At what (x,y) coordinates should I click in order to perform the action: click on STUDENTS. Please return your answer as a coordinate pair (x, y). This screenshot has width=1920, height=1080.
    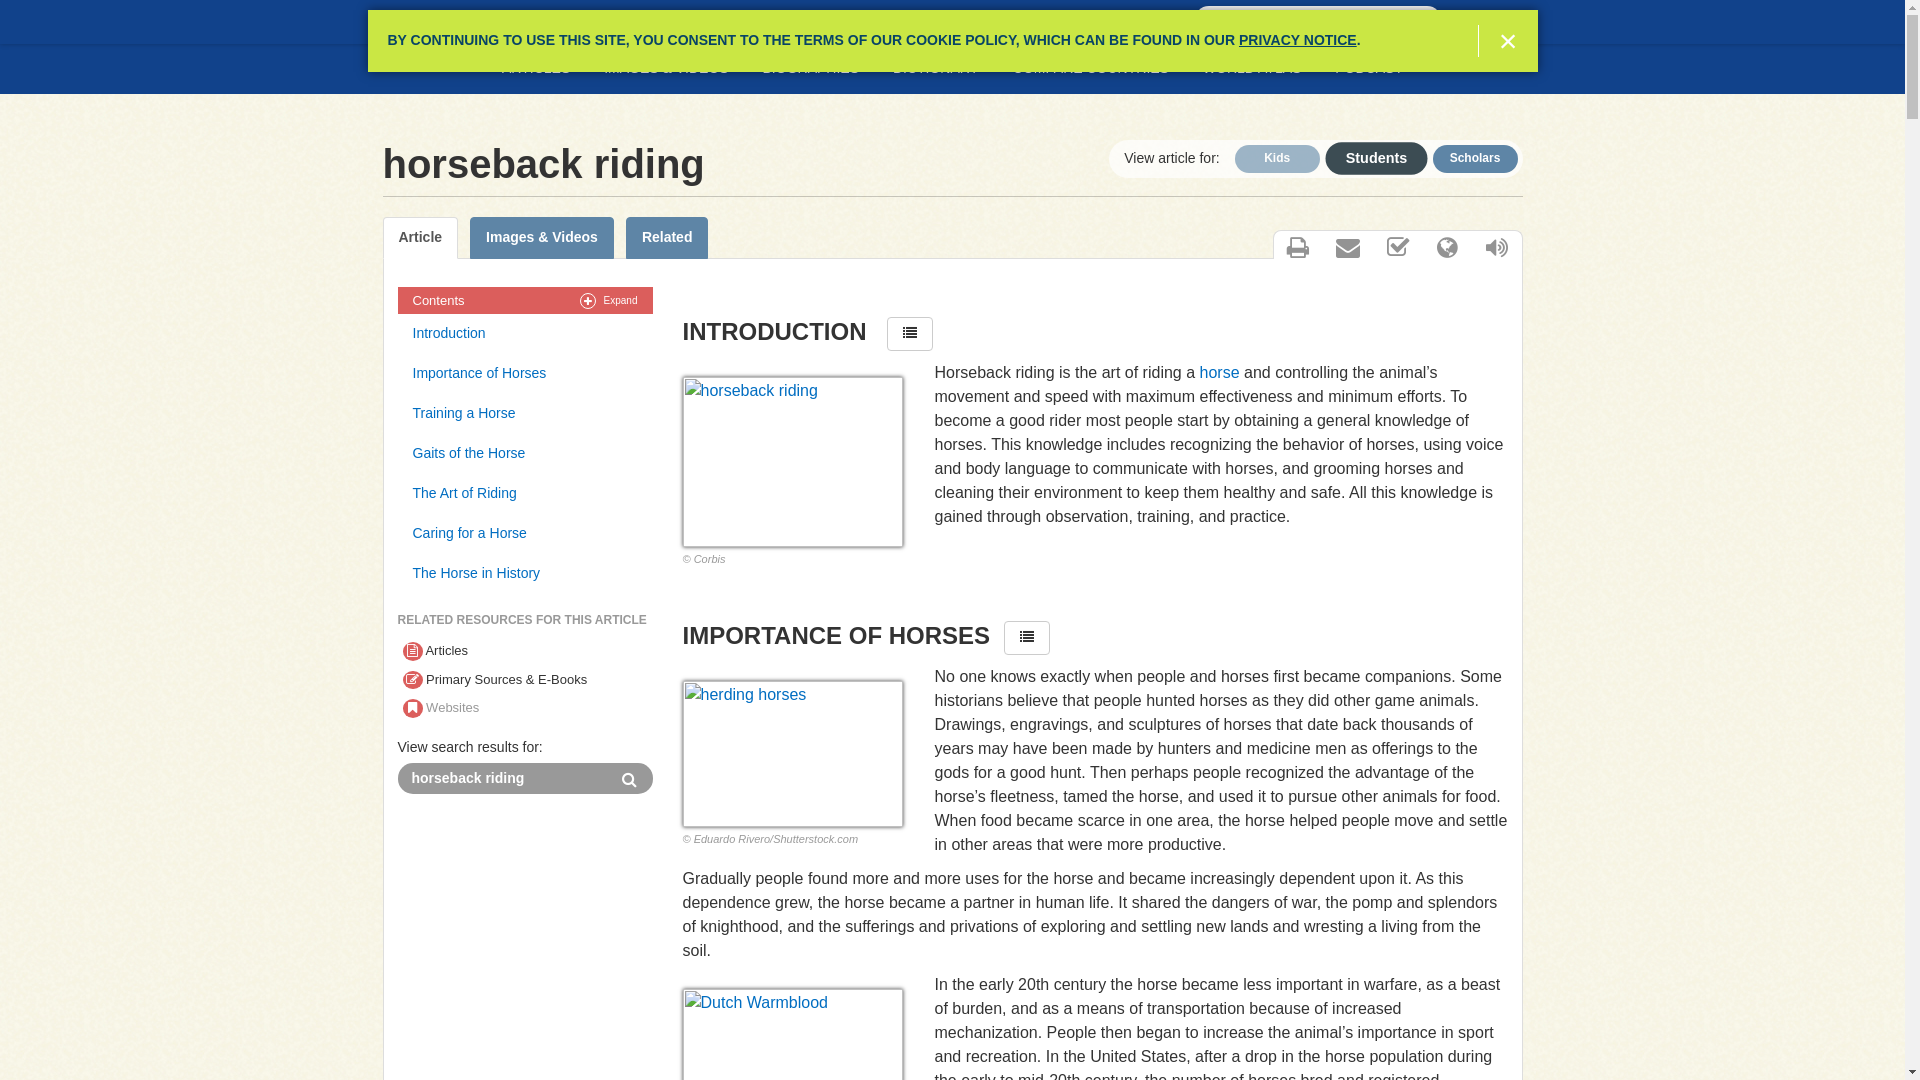
    Looking at the image, I should click on (444, 22).